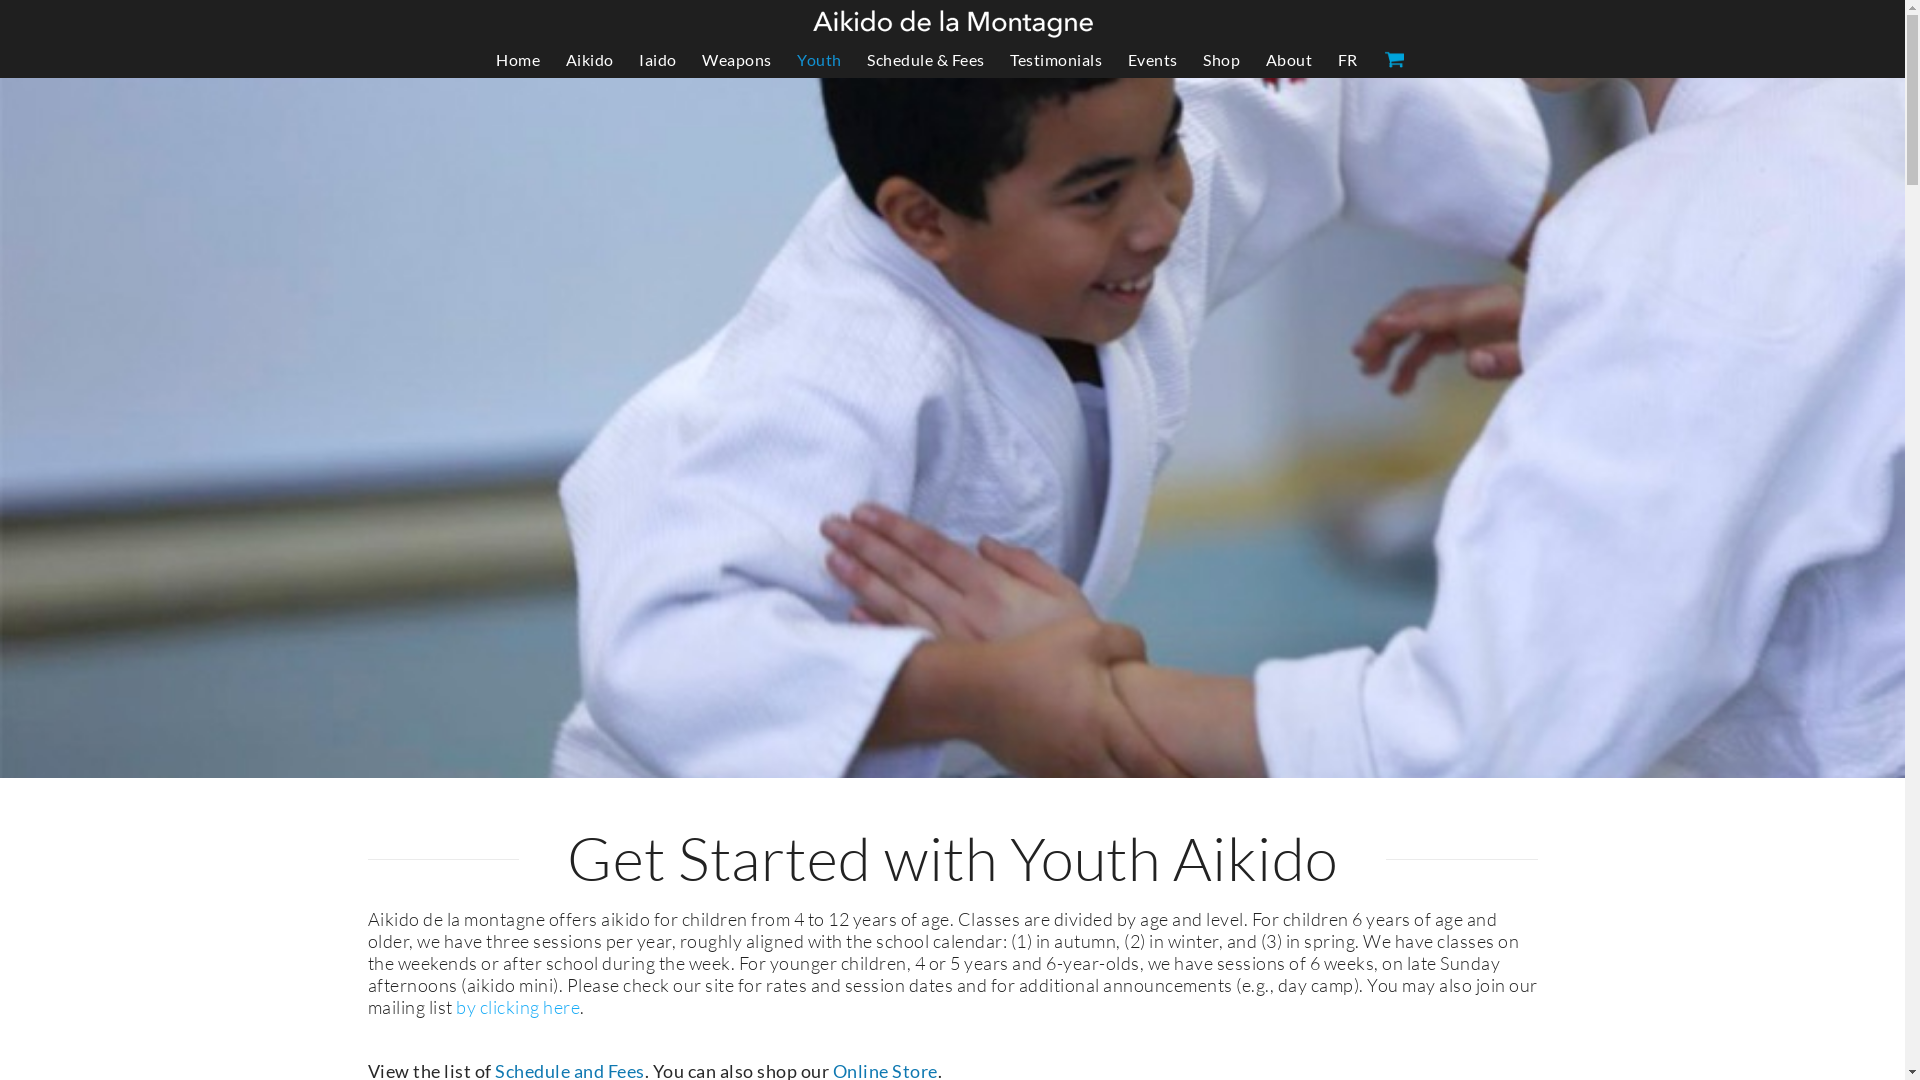 The image size is (1920, 1080). Describe the element at coordinates (590, 60) in the screenshot. I see `Aikido` at that location.